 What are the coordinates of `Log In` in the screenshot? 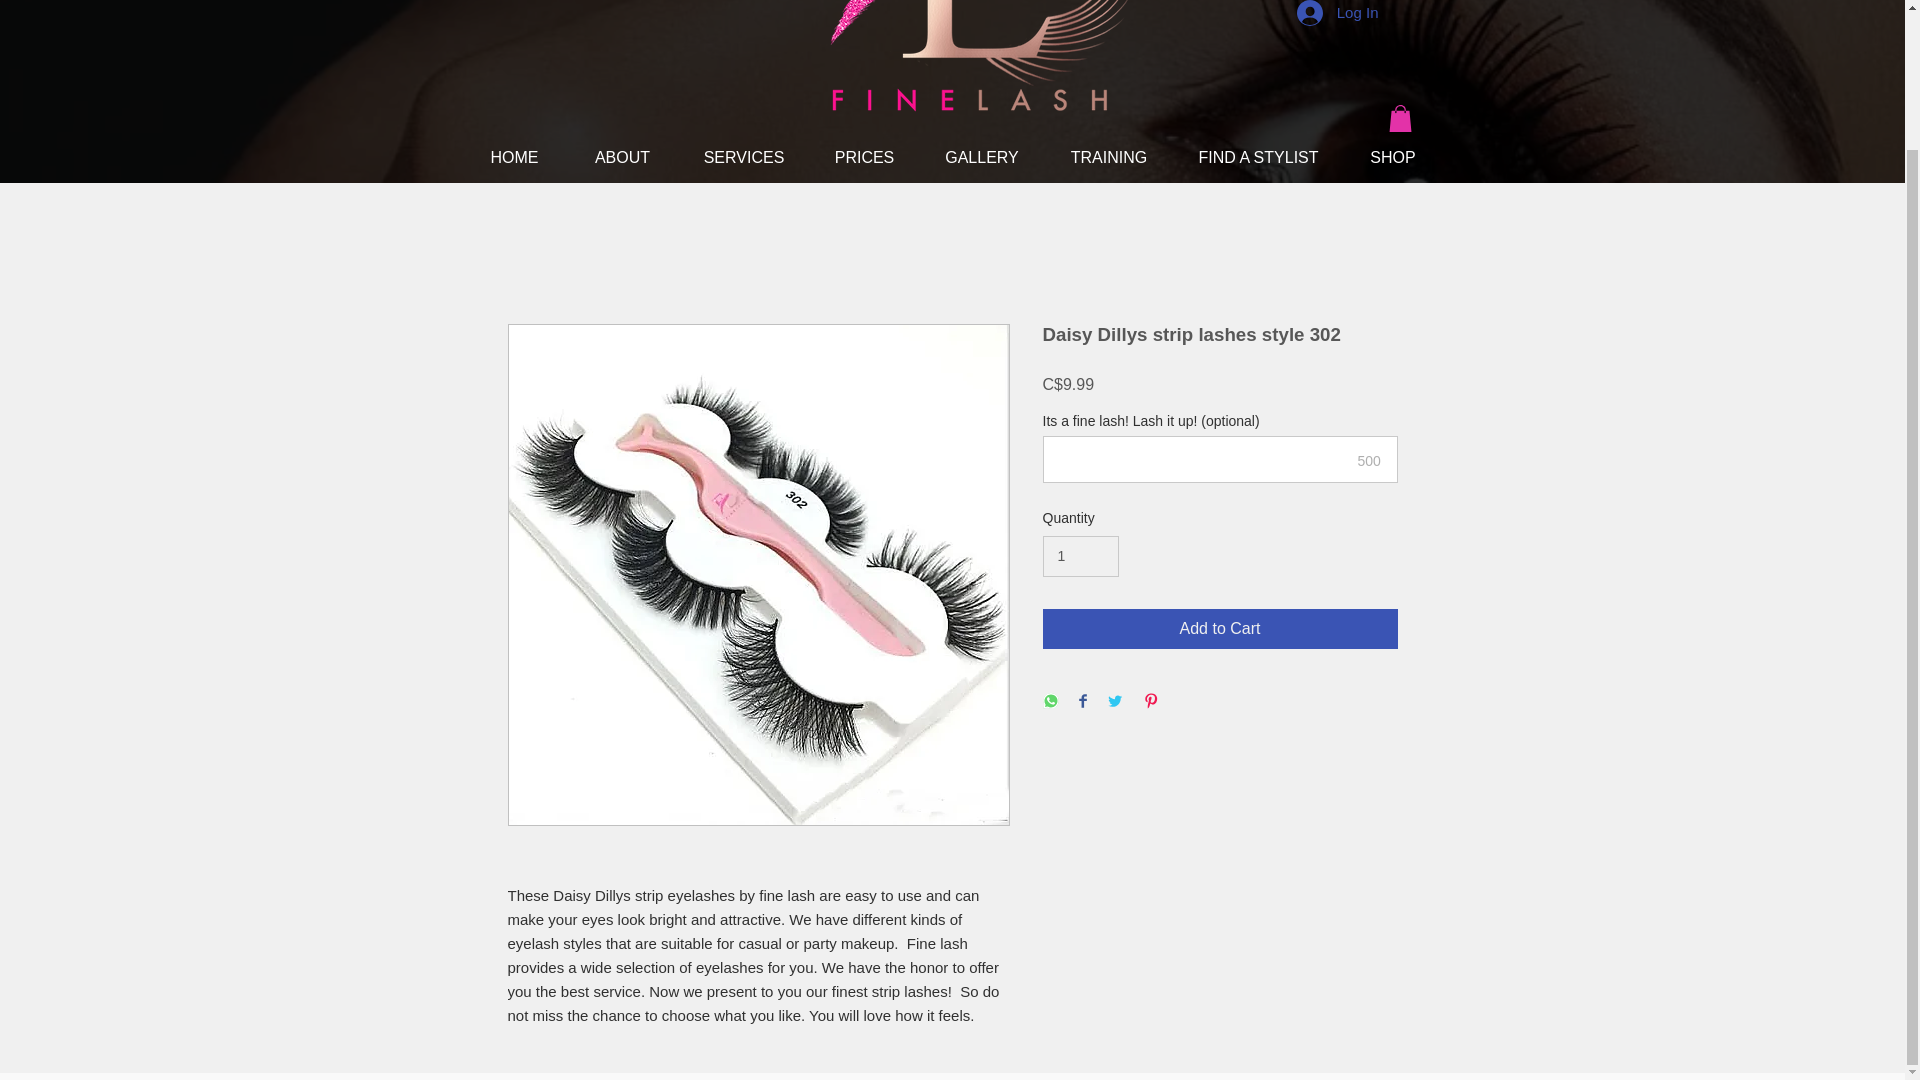 It's located at (1338, 16).